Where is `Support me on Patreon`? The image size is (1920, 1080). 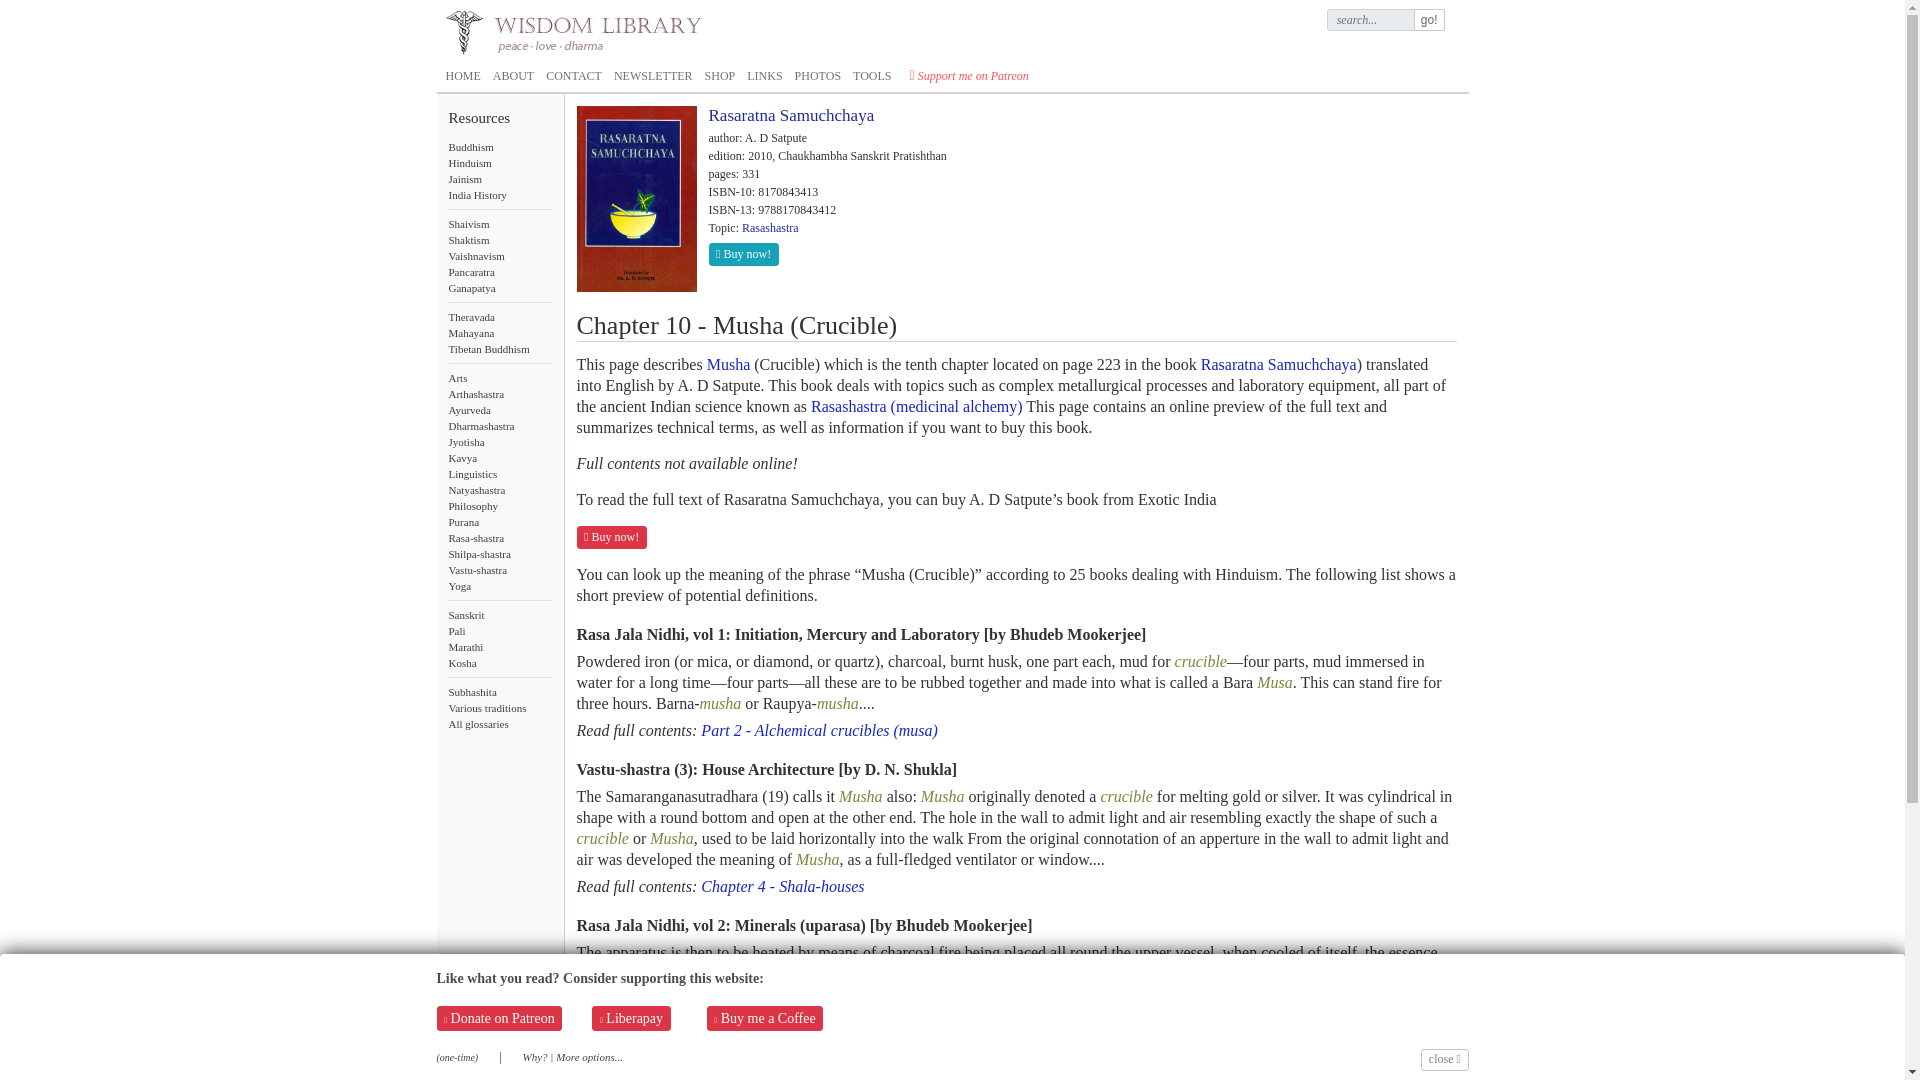 Support me on Patreon is located at coordinates (969, 76).